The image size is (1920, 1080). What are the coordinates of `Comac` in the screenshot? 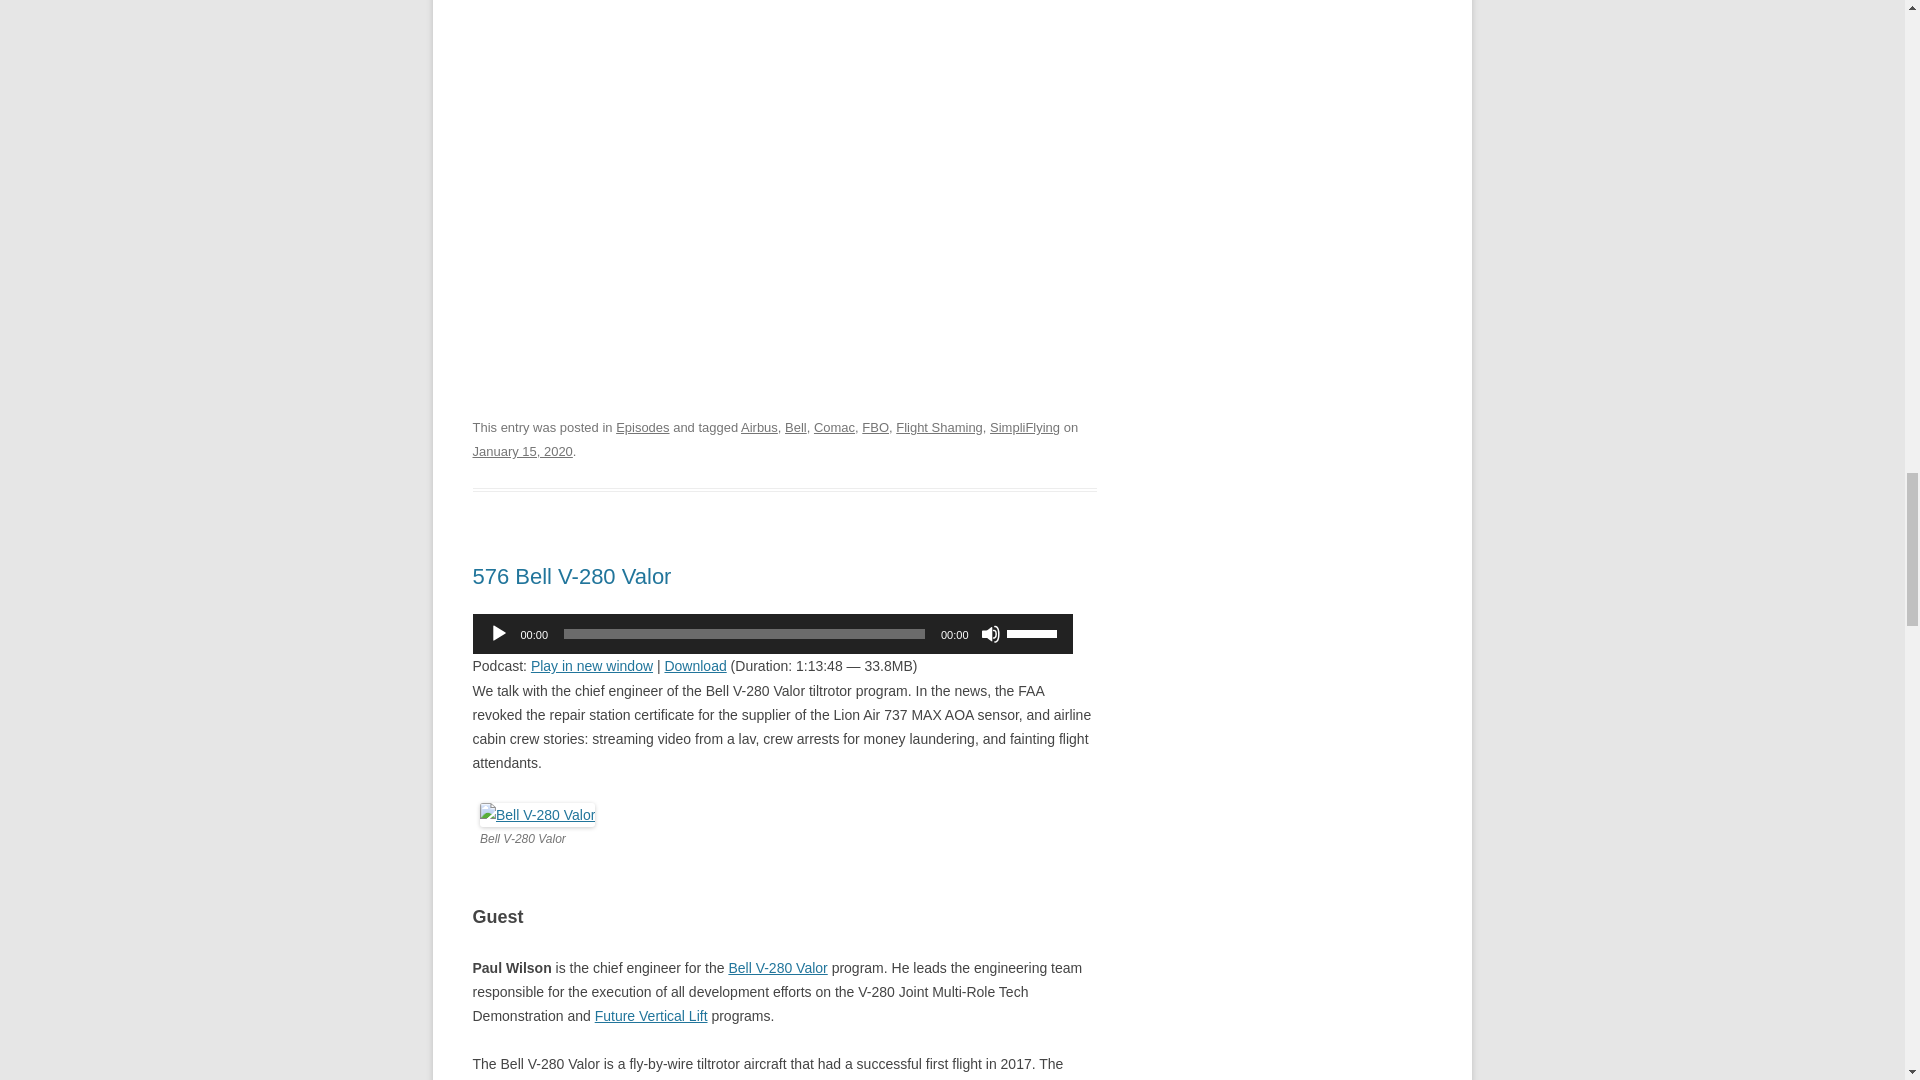 It's located at (834, 428).